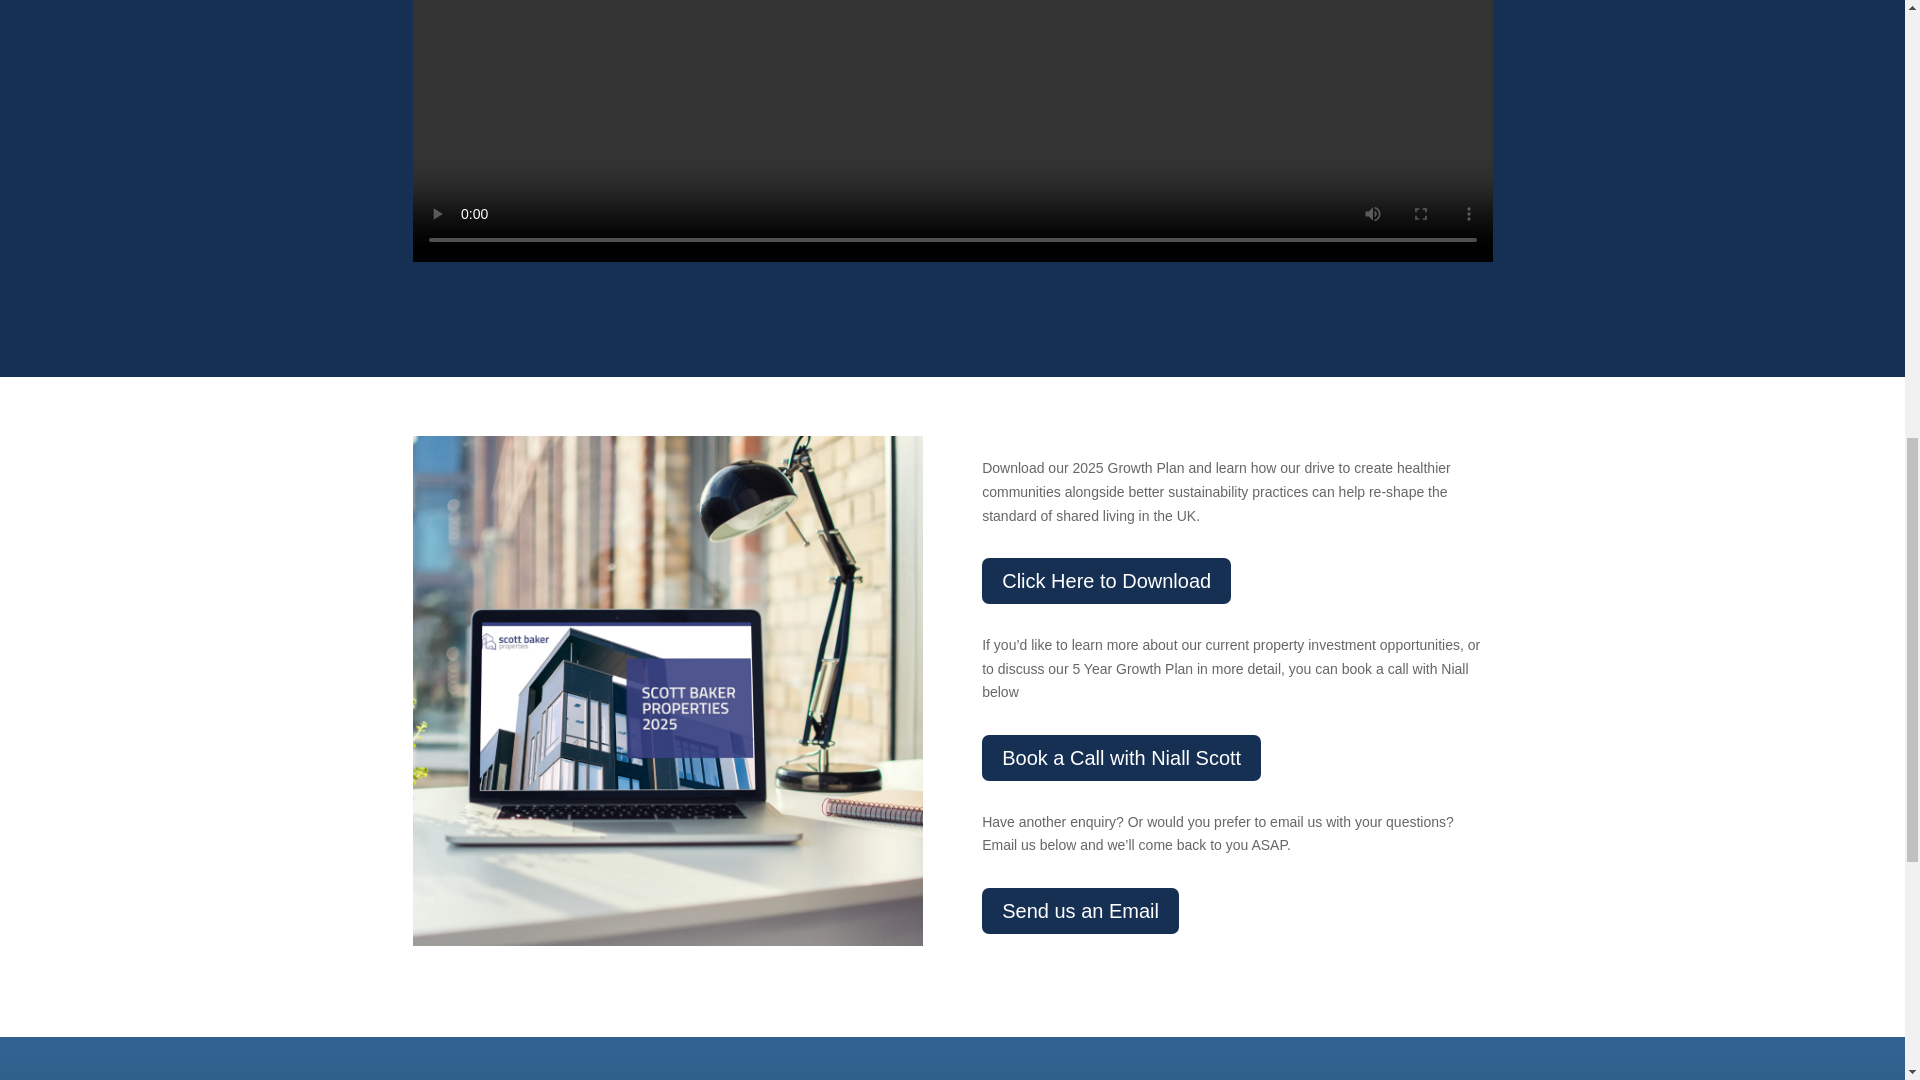 The height and width of the screenshot is (1080, 1920). I want to click on Click Here to Download, so click(1106, 580).